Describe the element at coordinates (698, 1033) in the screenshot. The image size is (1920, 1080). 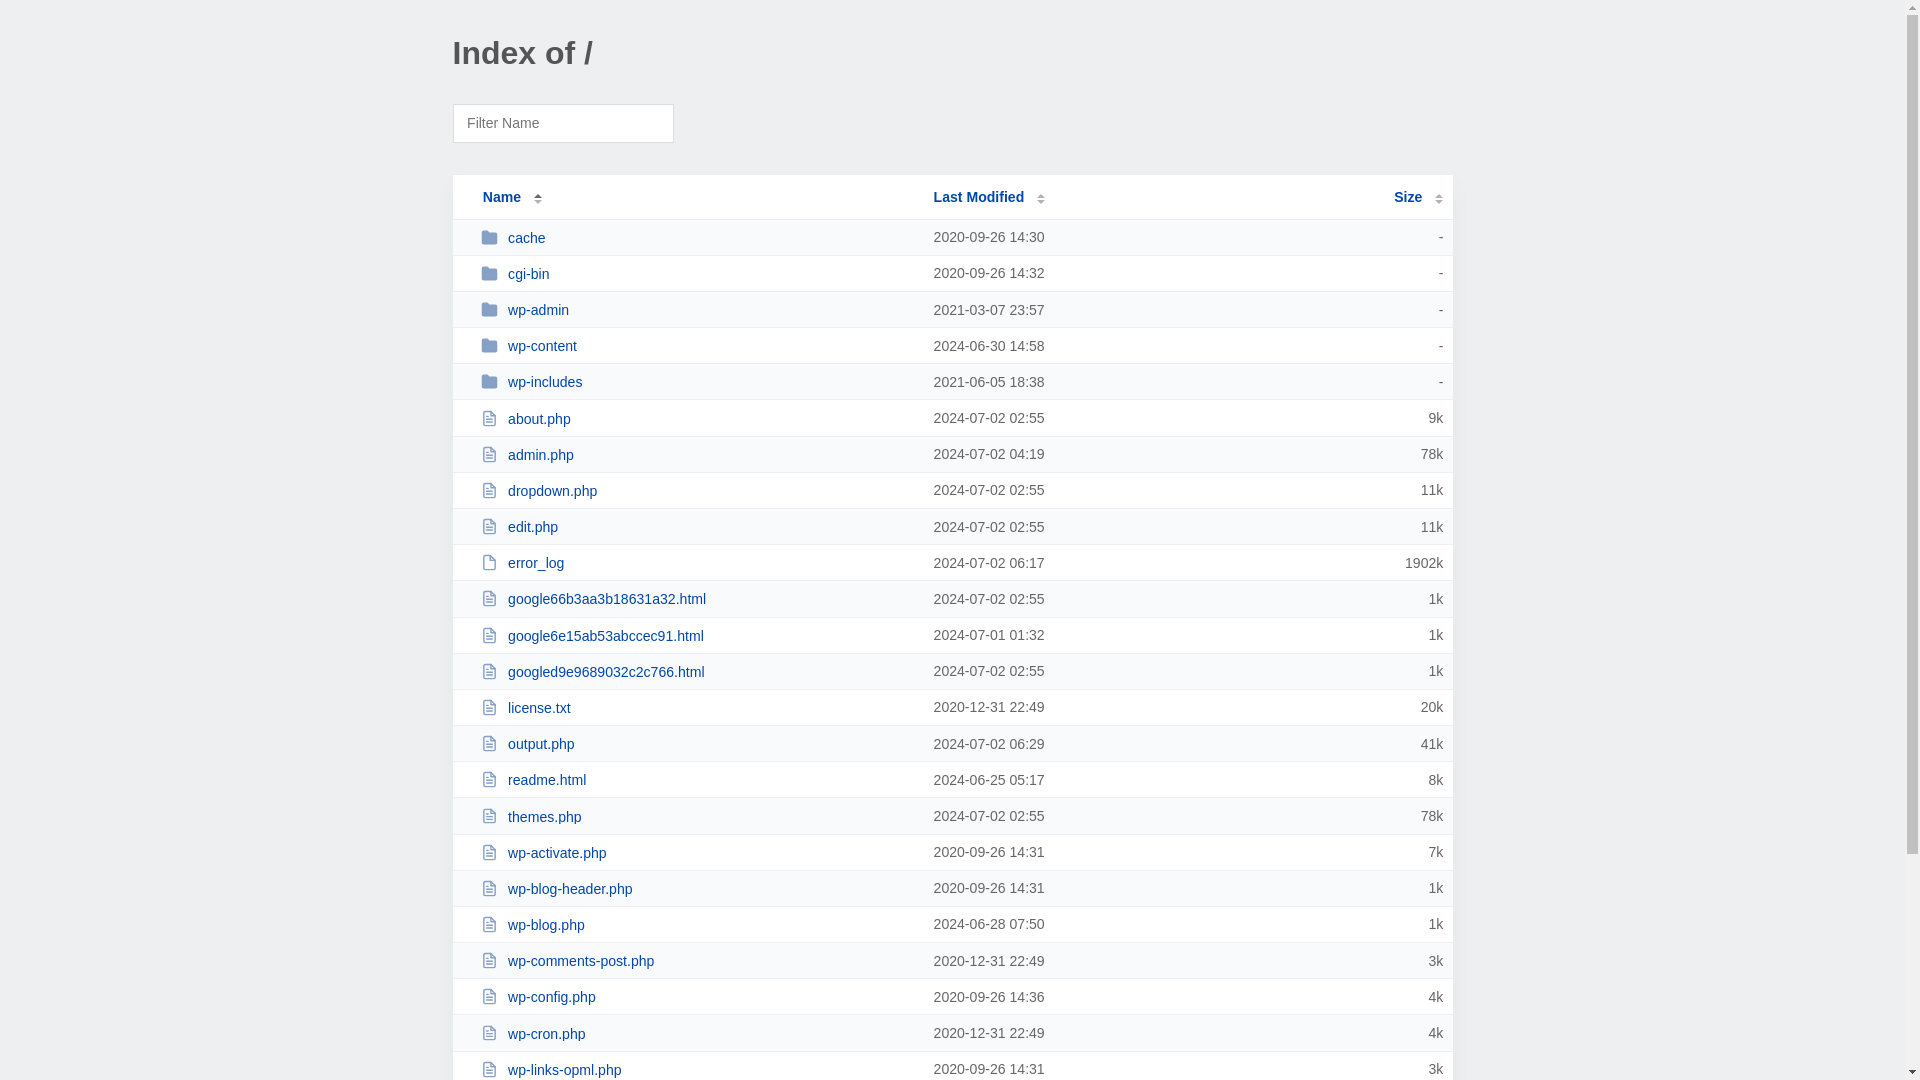
I see `wp-cron.php` at that location.